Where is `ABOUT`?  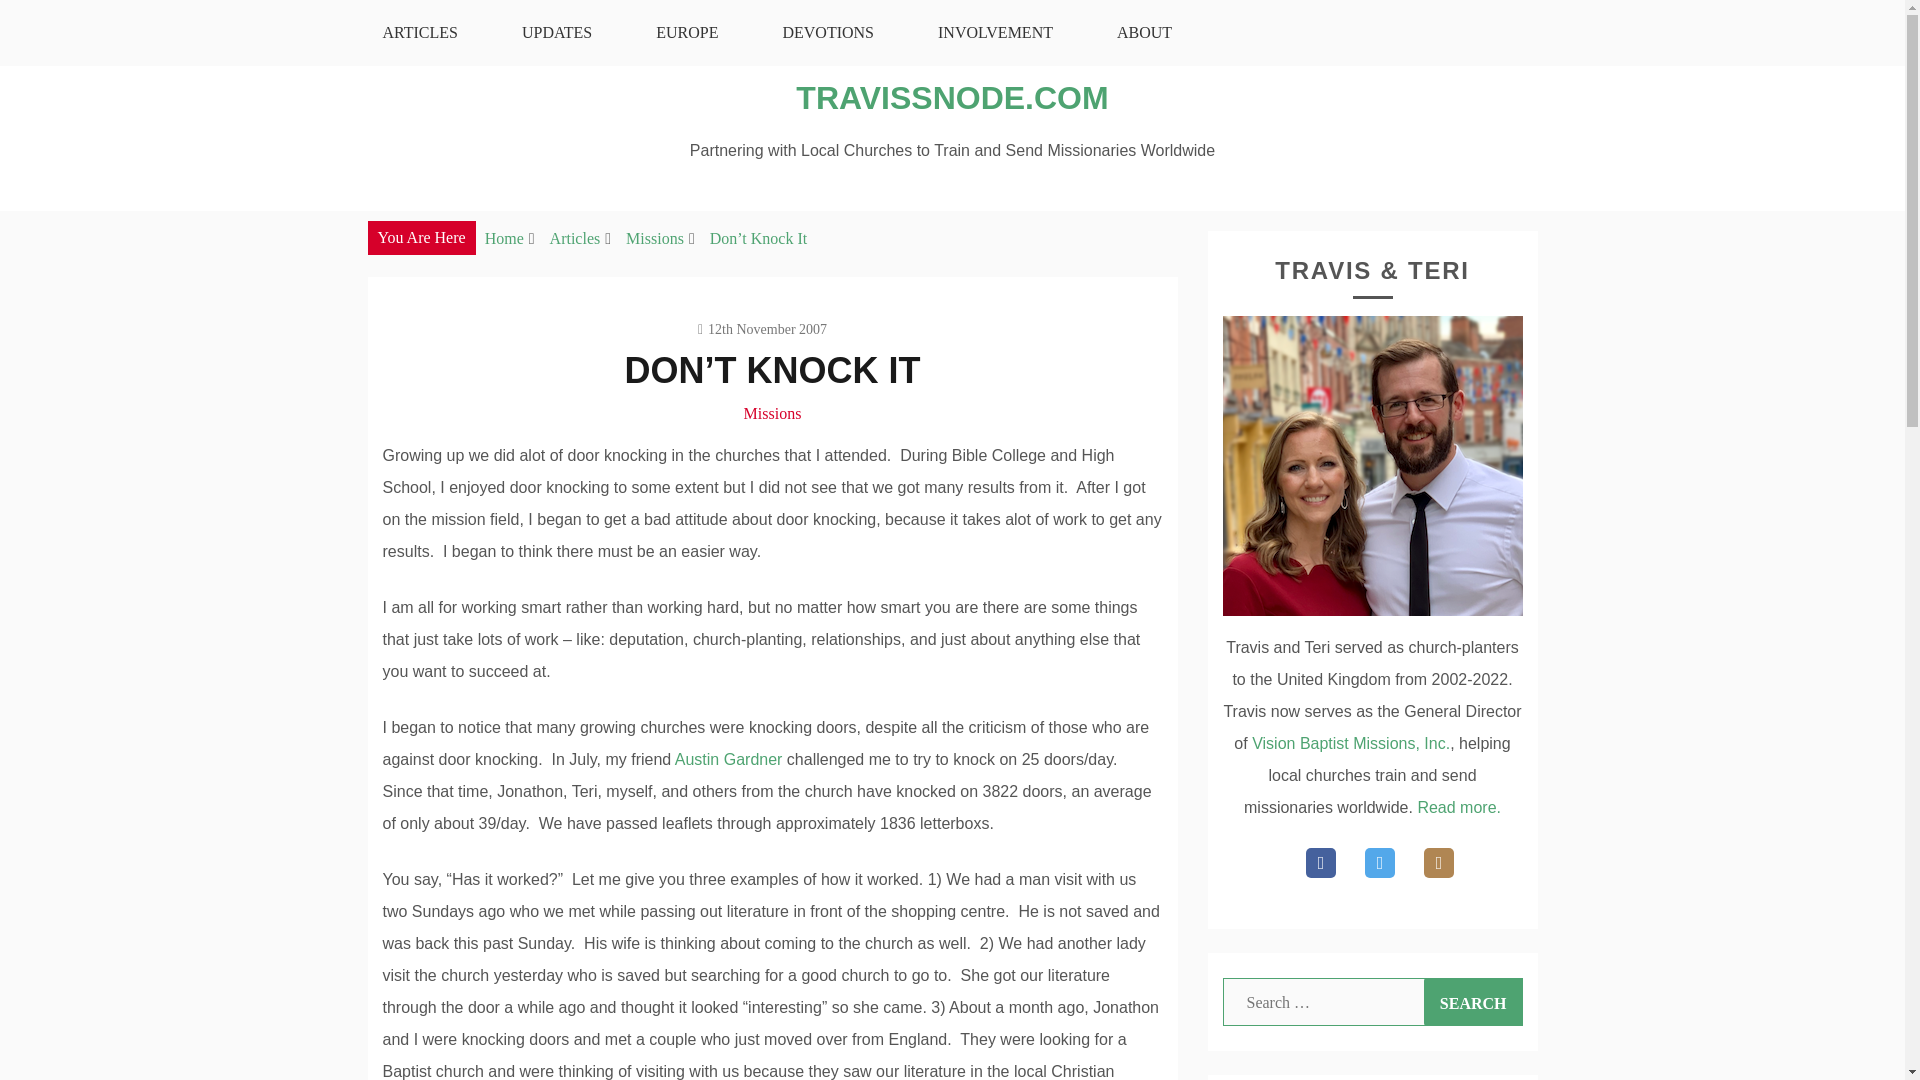
ABOUT is located at coordinates (1144, 32).